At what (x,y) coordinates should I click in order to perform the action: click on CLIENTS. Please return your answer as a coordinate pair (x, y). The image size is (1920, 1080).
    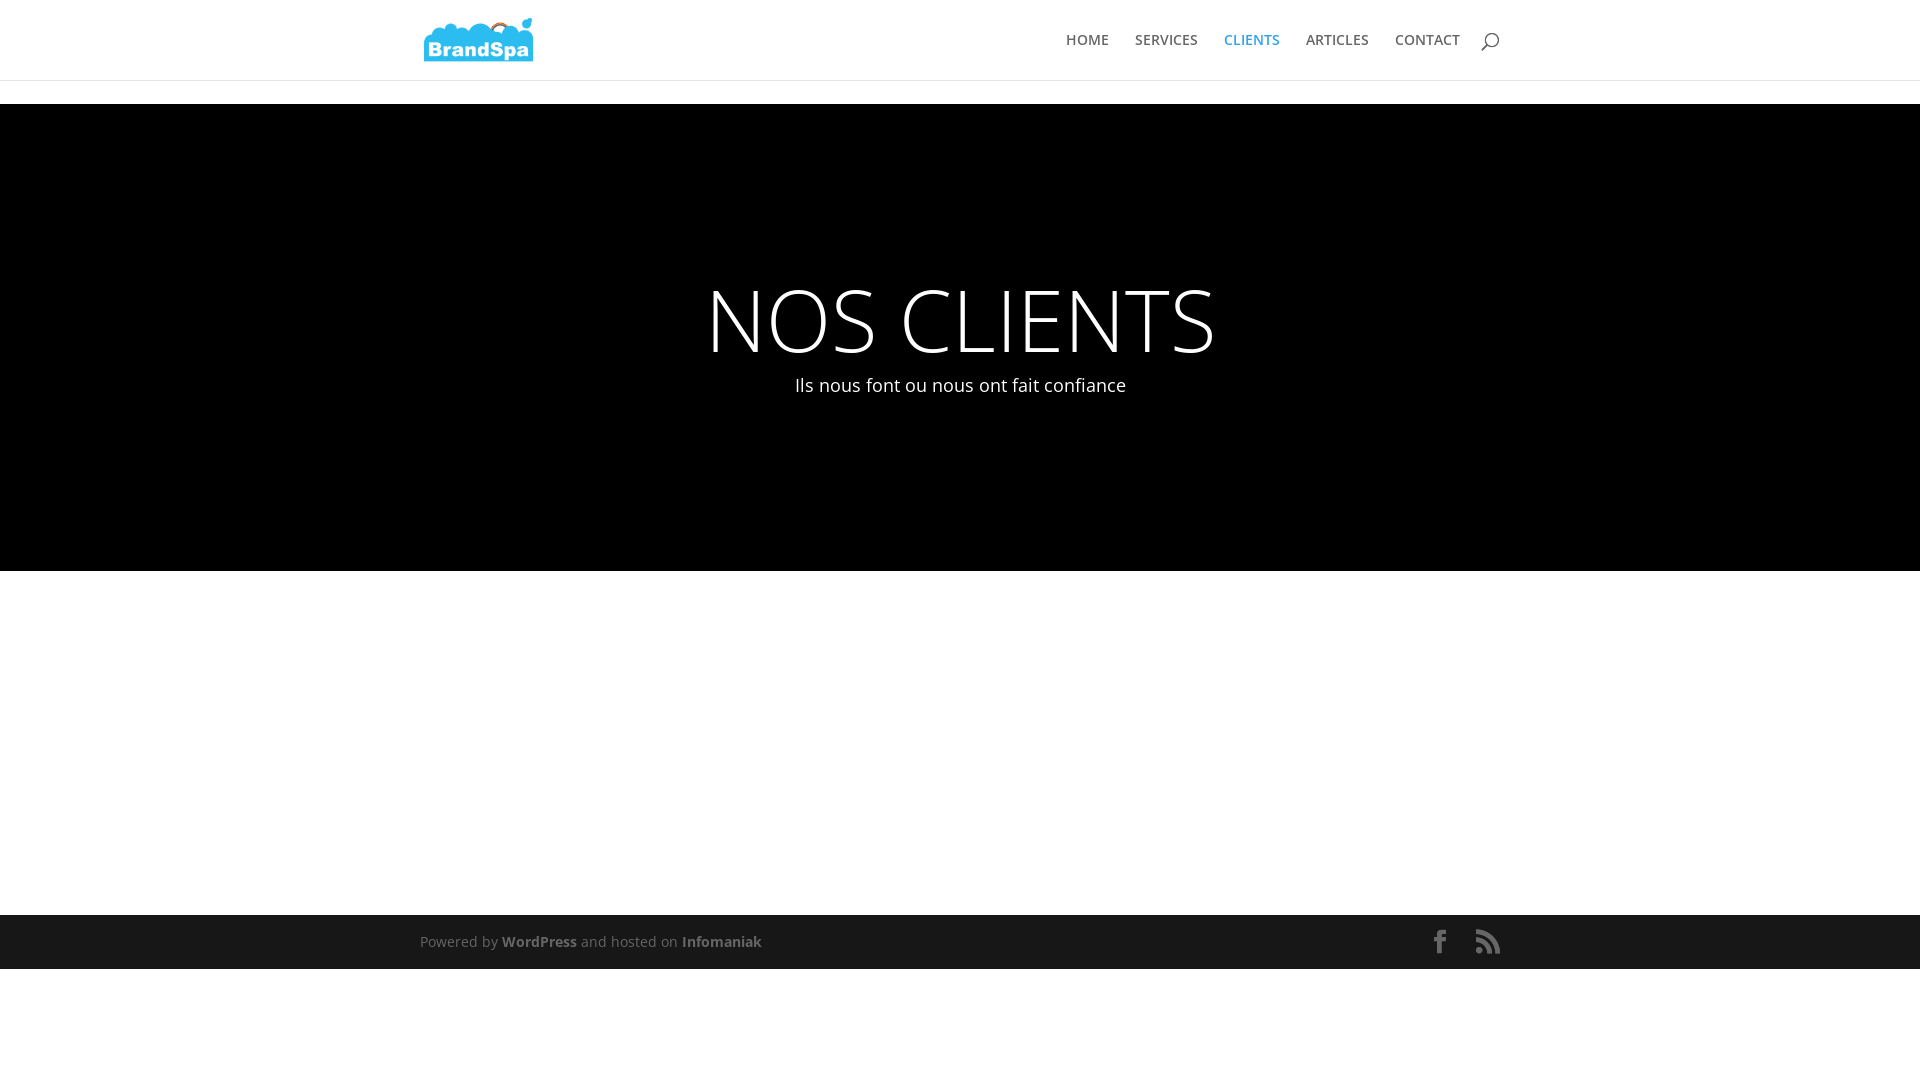
    Looking at the image, I should click on (1252, 56).